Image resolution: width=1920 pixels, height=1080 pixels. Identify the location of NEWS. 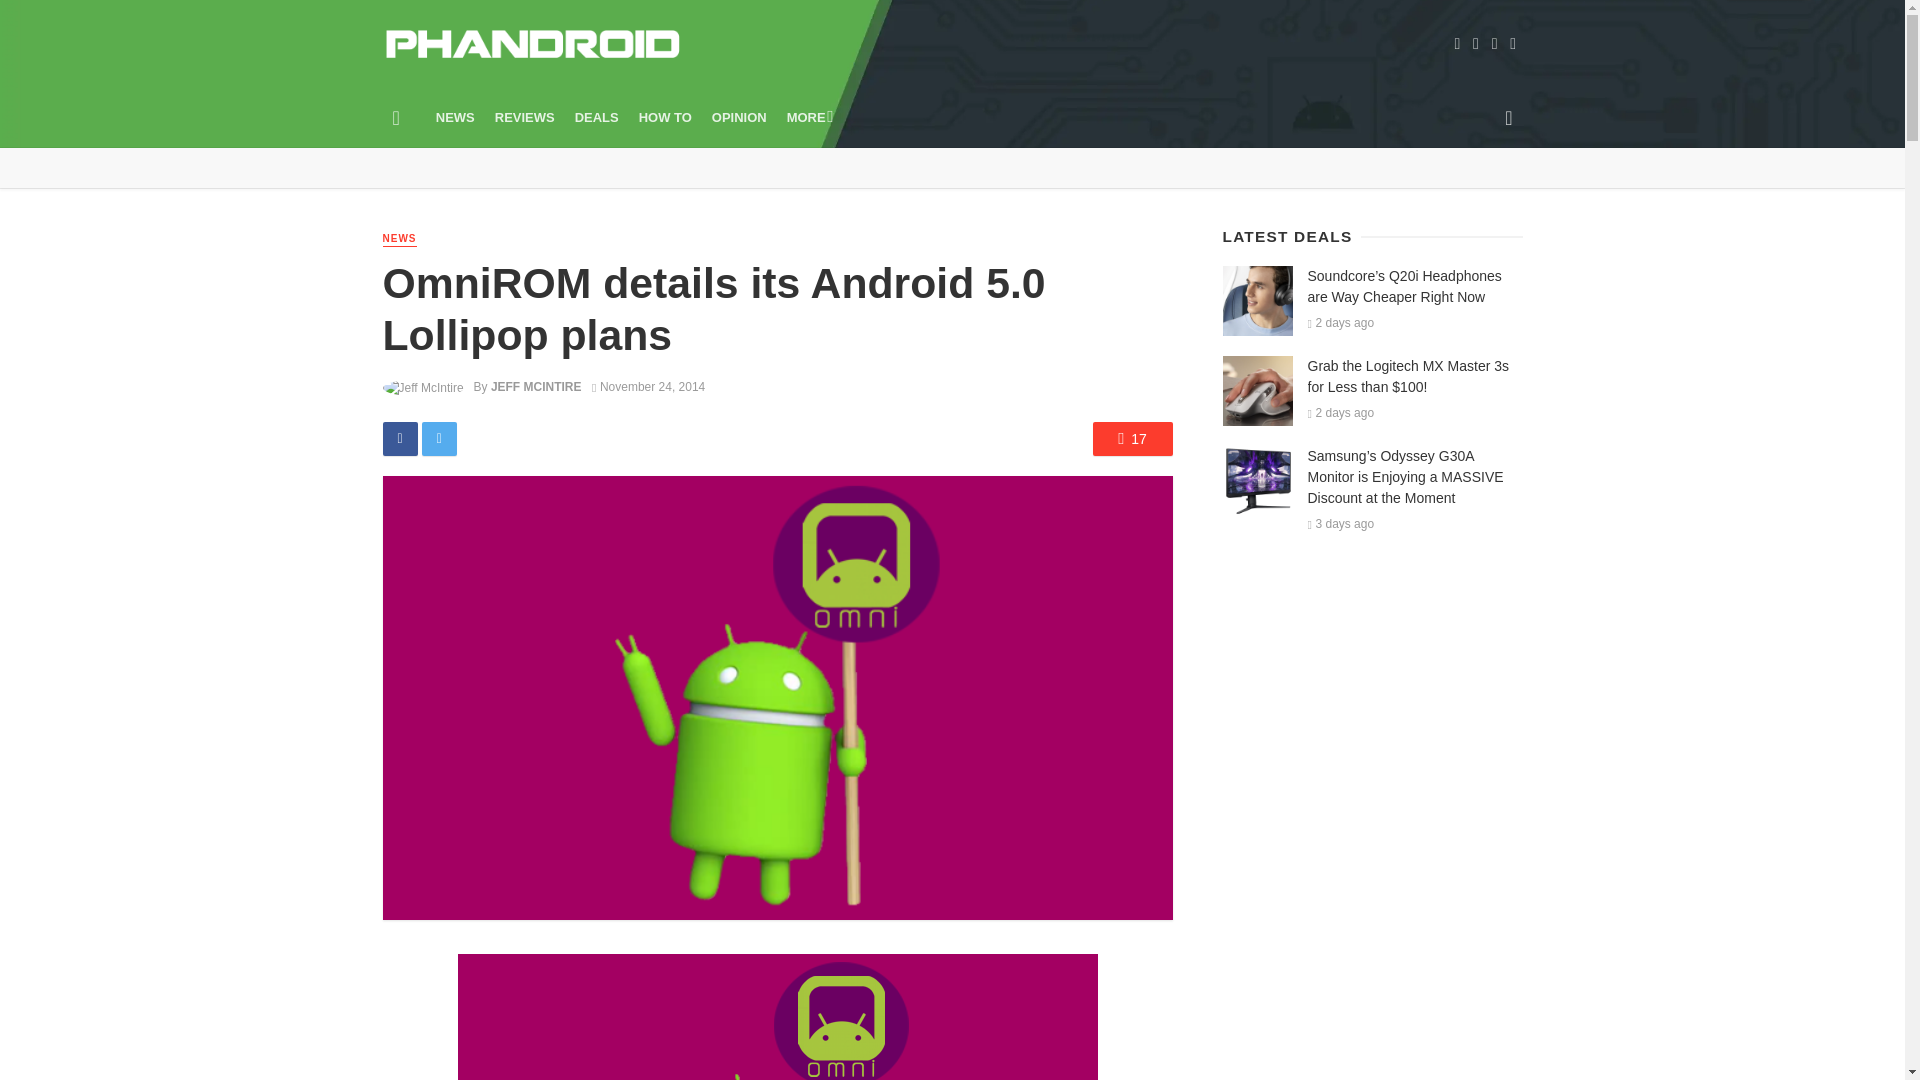
(399, 240).